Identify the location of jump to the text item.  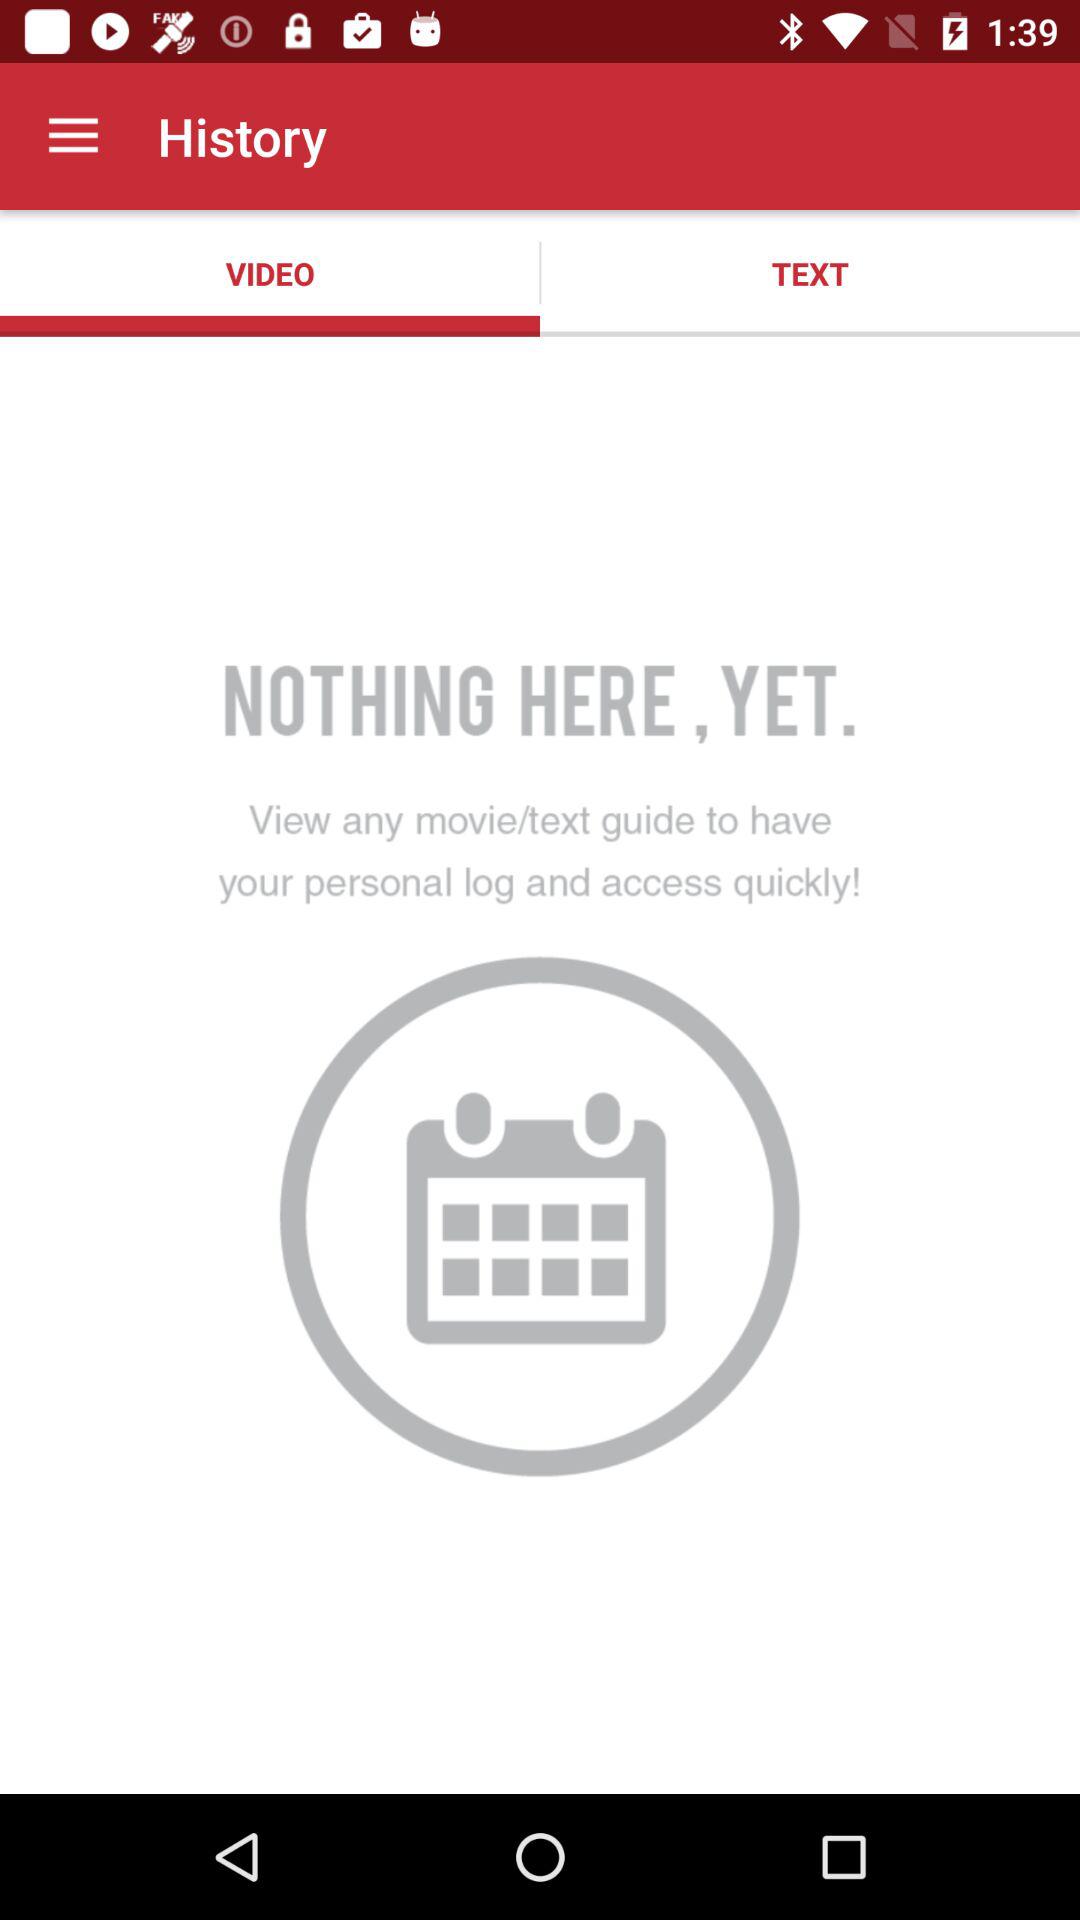
(810, 273).